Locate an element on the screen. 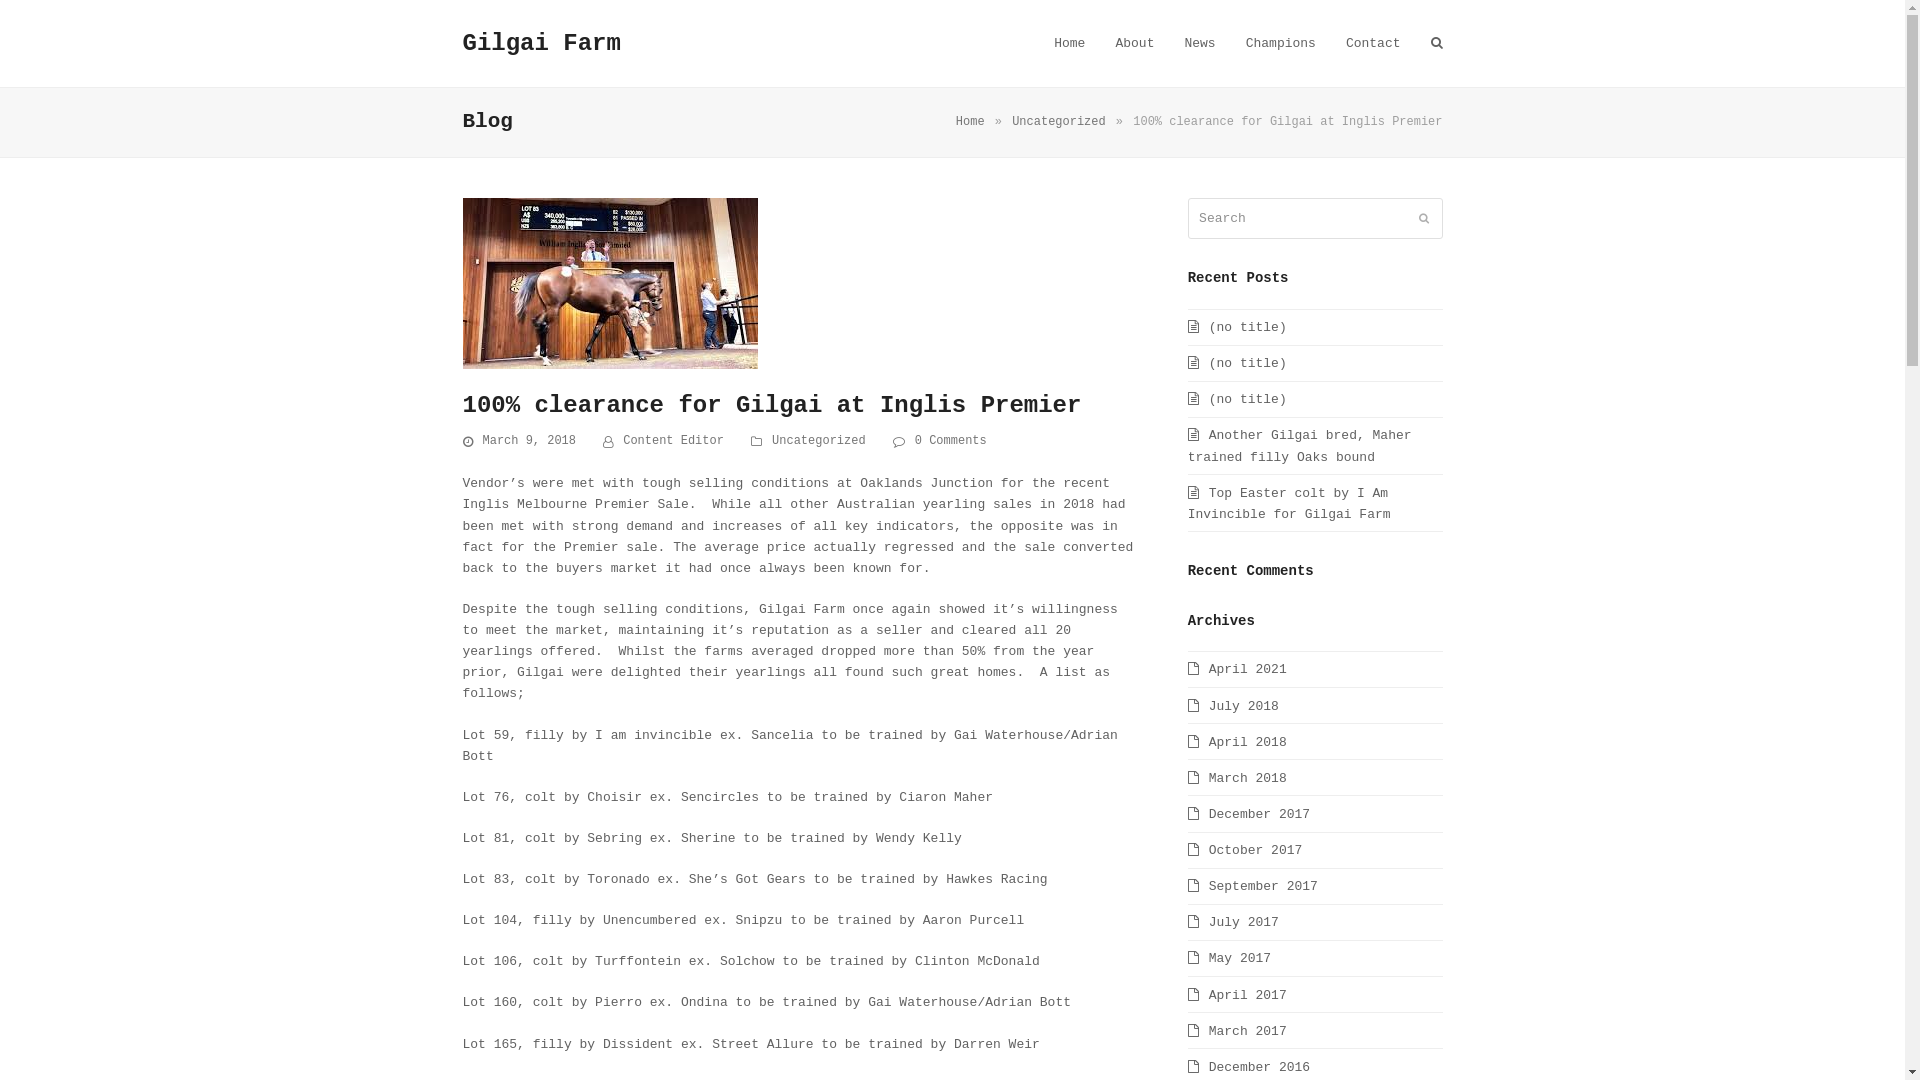 The width and height of the screenshot is (1920, 1080). Contact is located at coordinates (1374, 44).